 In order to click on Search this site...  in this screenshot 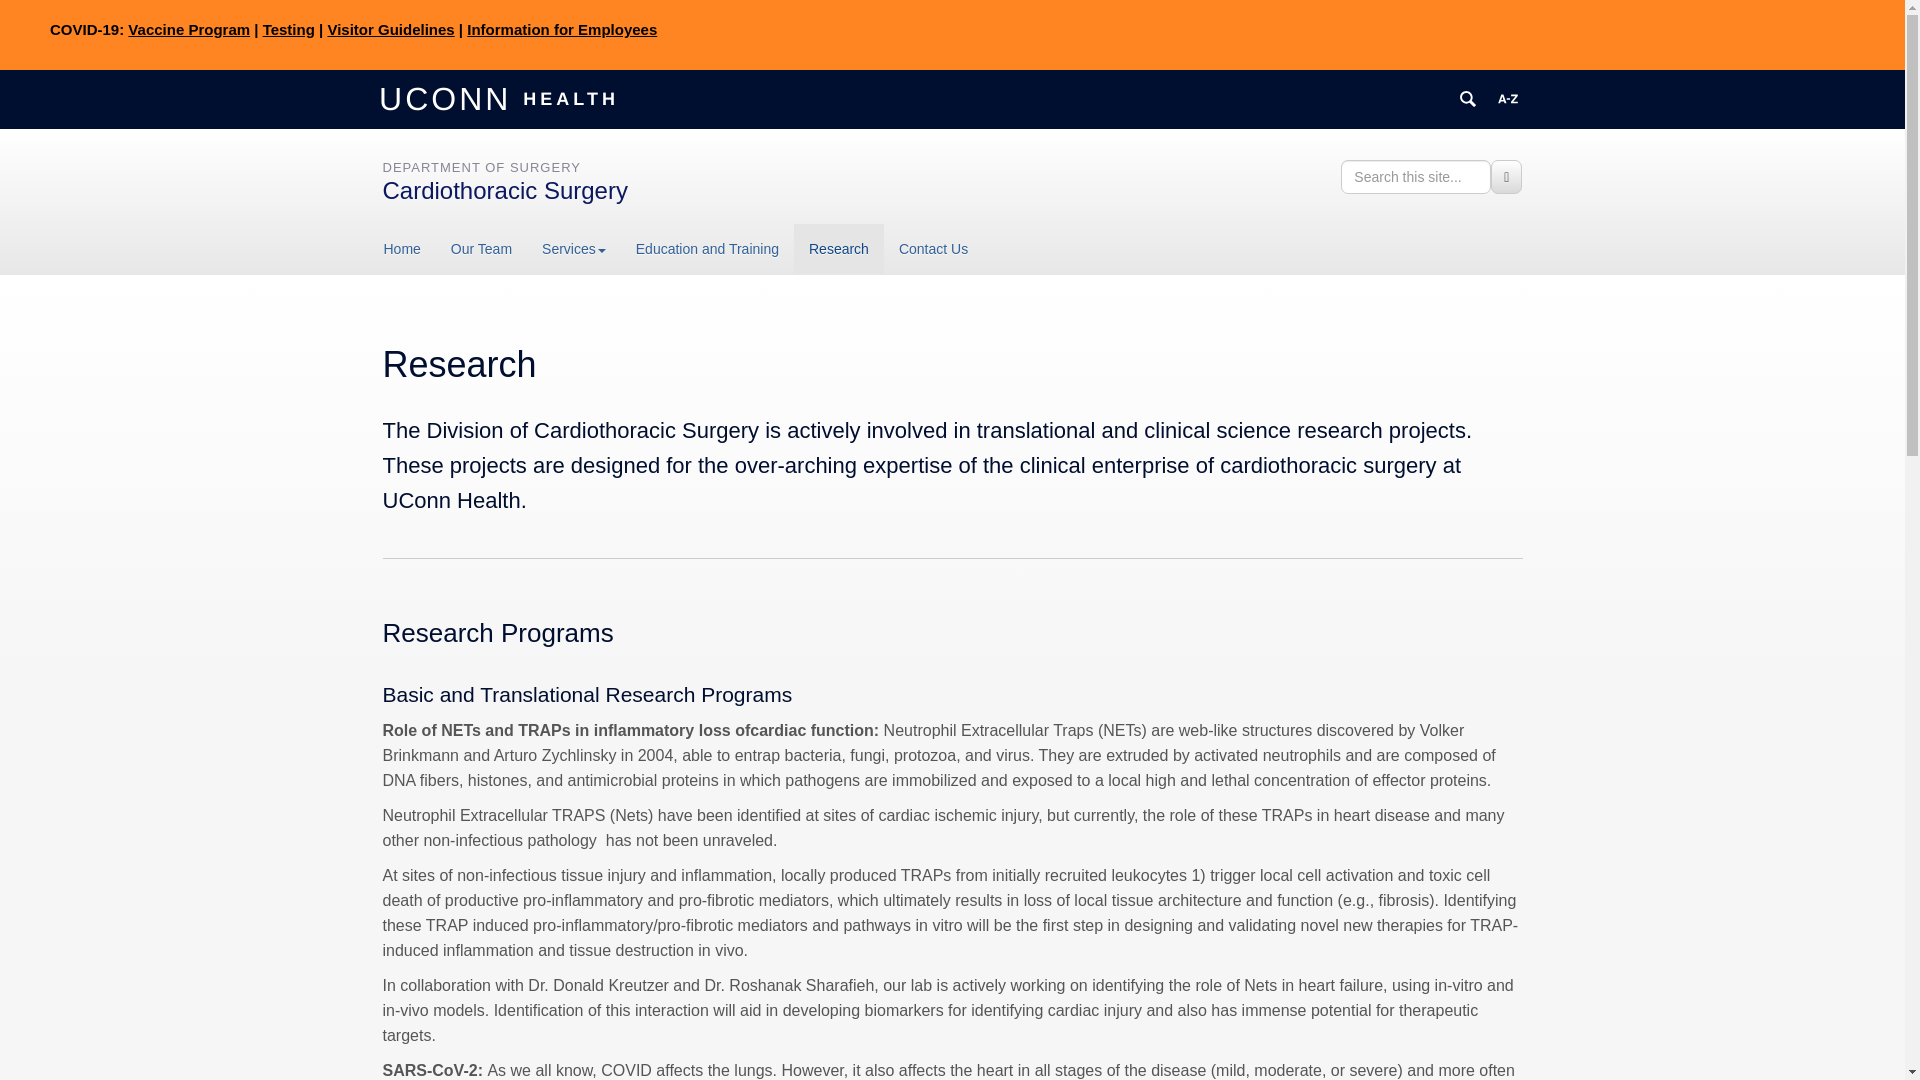, I will do `click(1416, 176)`.